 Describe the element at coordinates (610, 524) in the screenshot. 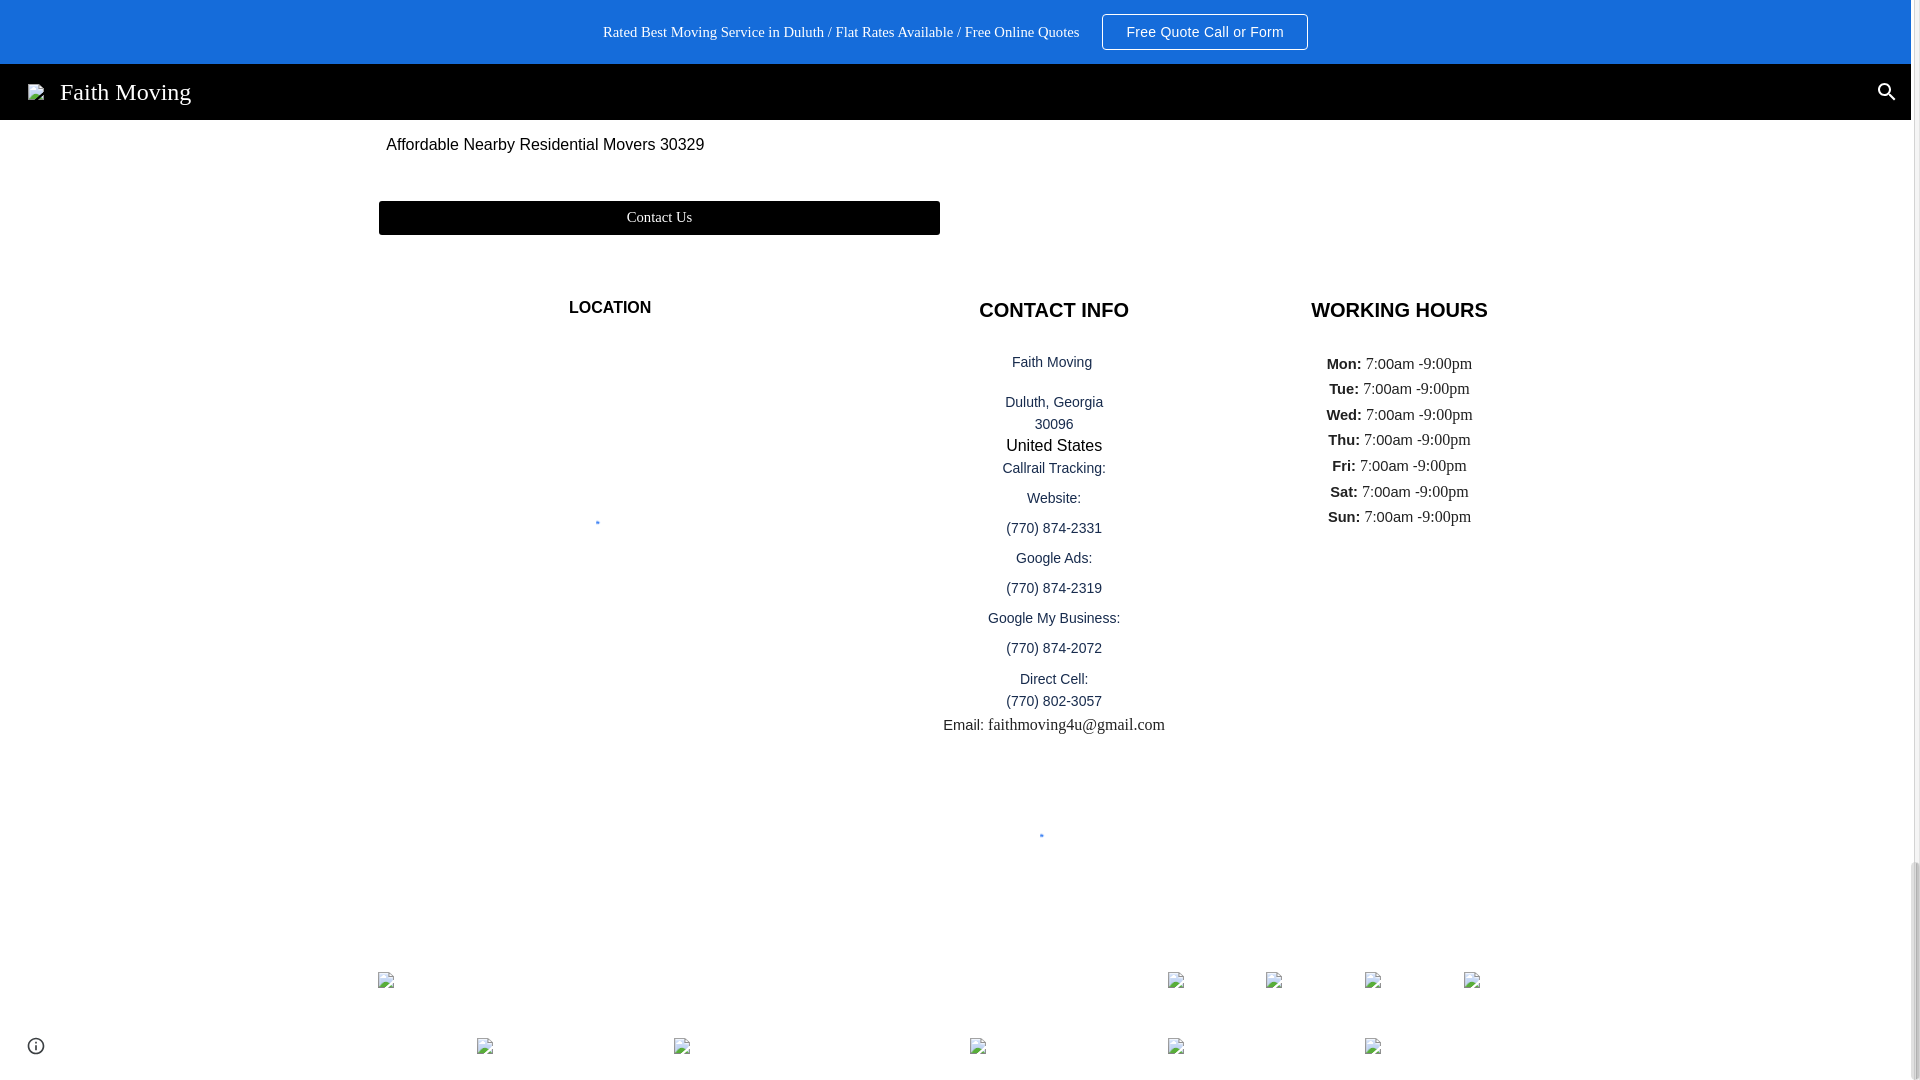

I see `Custom embed` at that location.